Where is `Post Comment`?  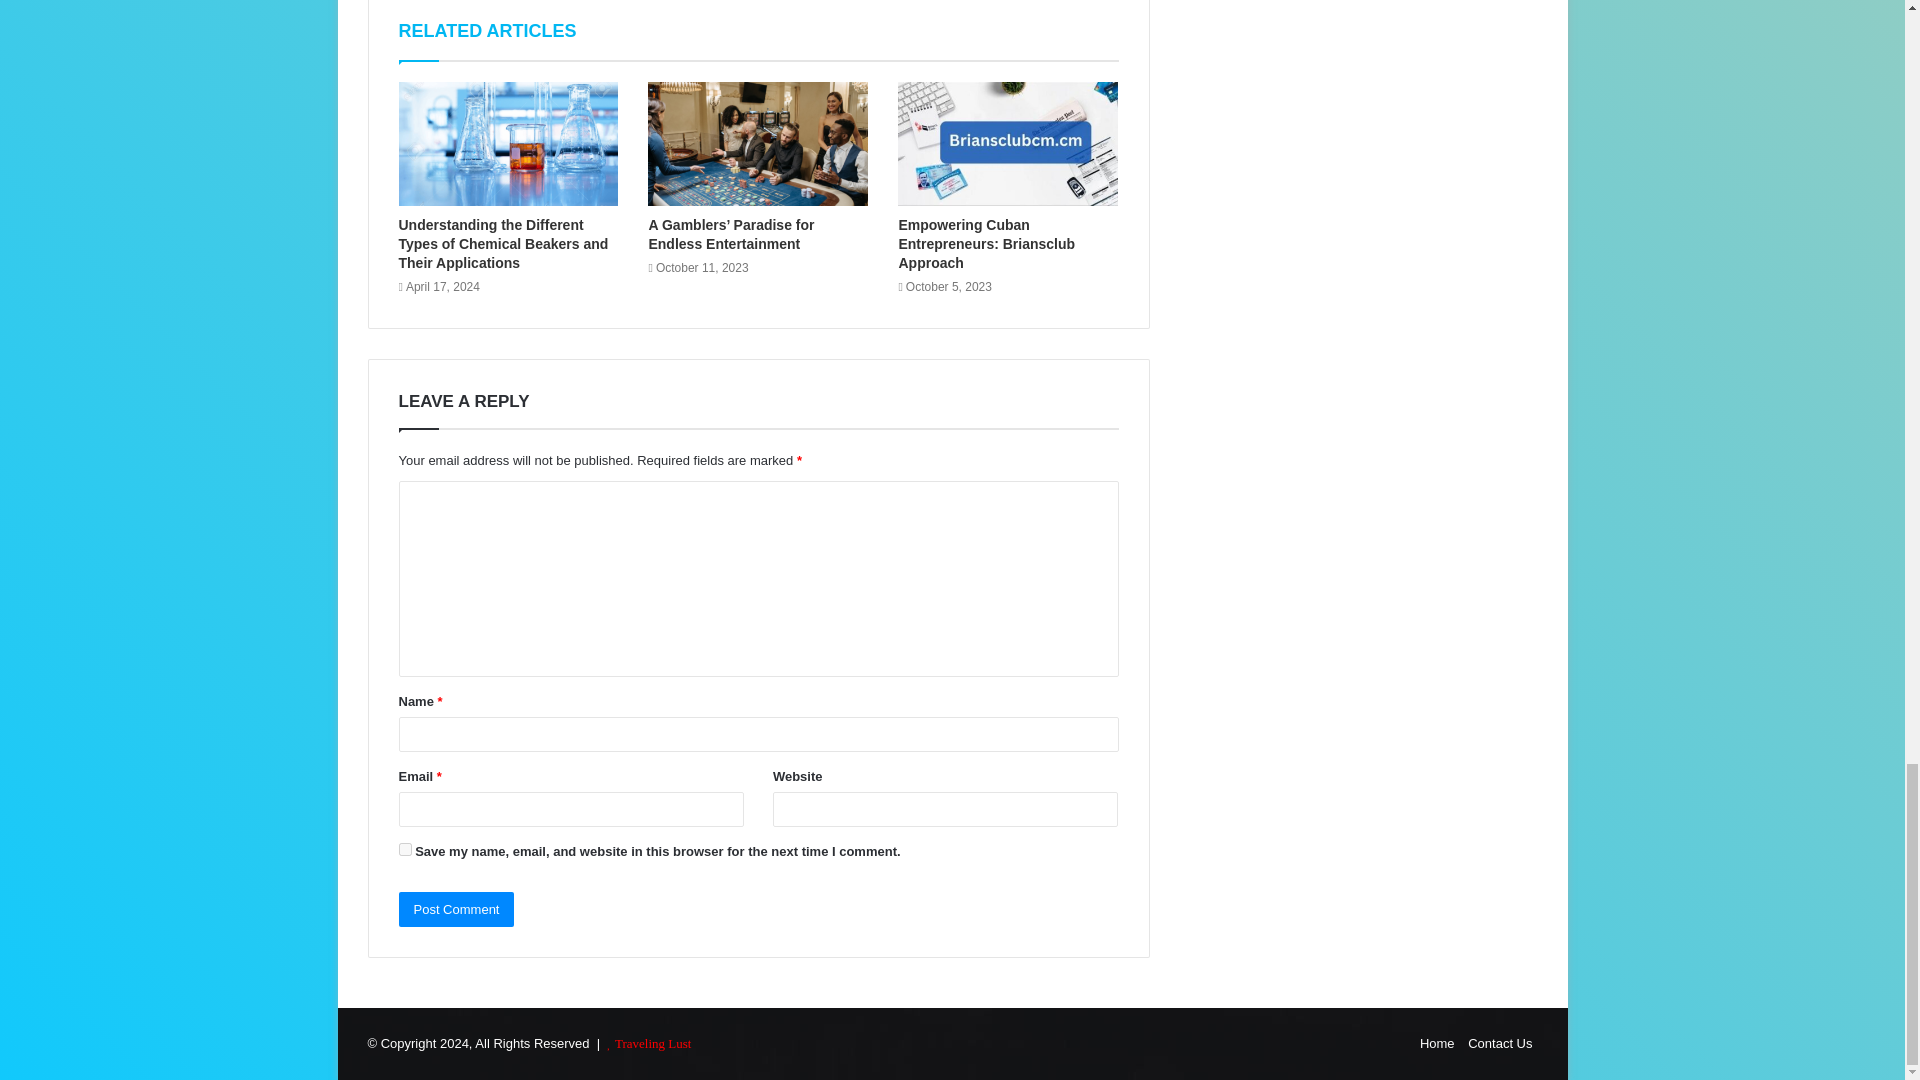 Post Comment is located at coordinates (456, 909).